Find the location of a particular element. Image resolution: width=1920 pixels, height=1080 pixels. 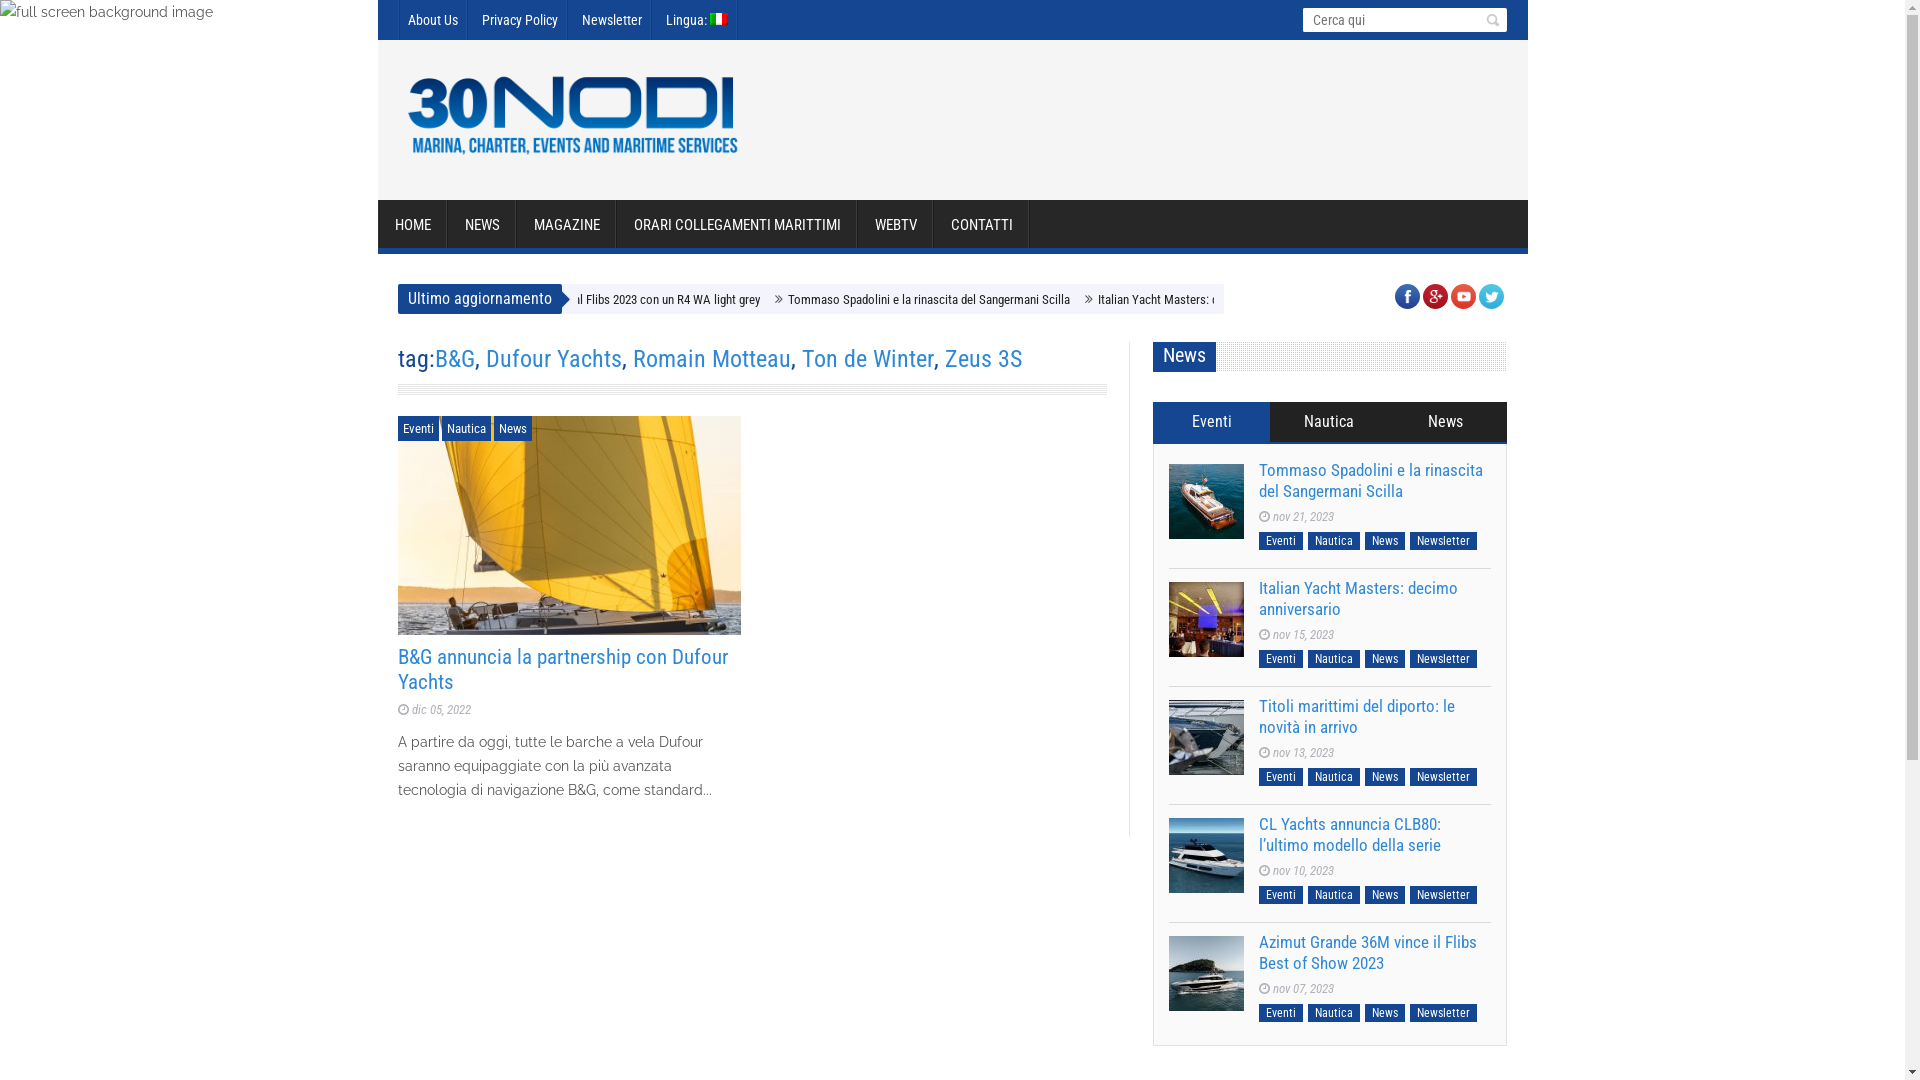

NEWS is located at coordinates (482, 225).